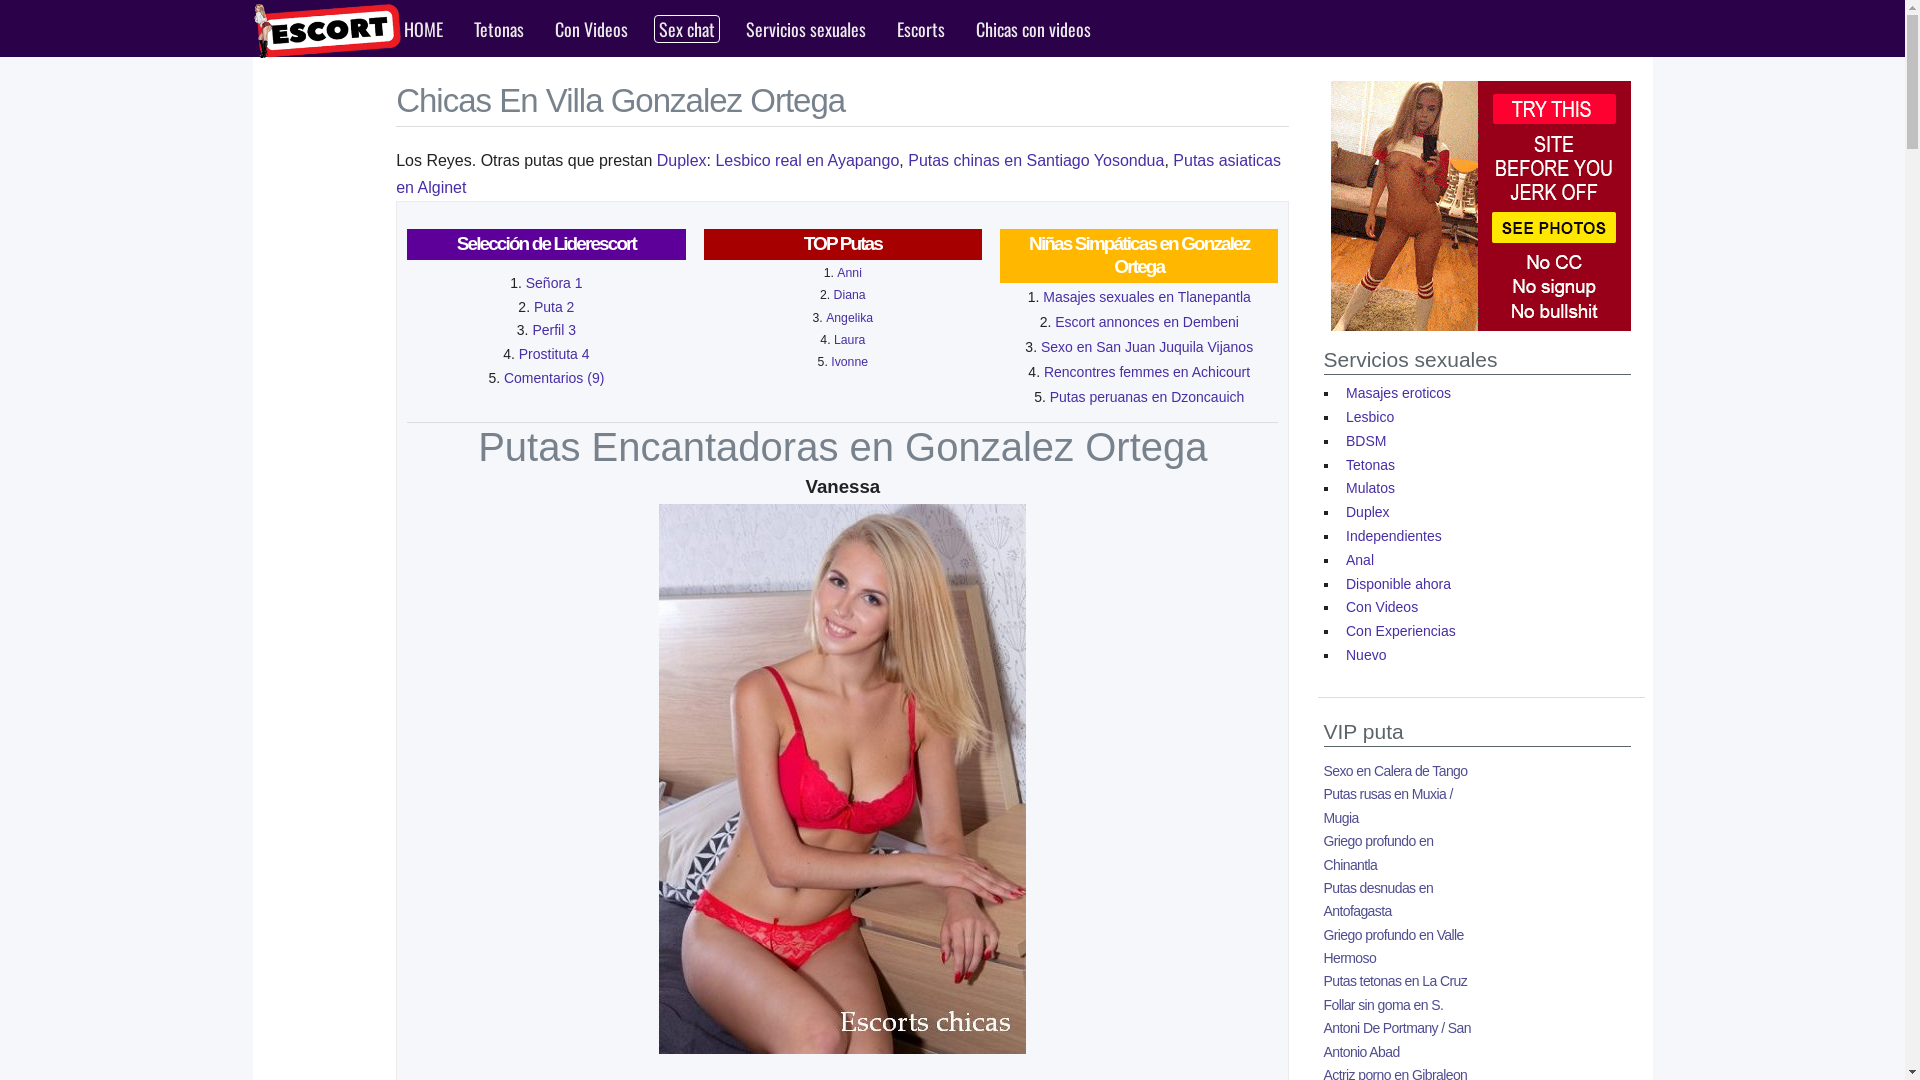 This screenshot has height=1080, width=1920. What do you see at coordinates (1036, 160) in the screenshot?
I see `Putas chinas en Santiago Yosondua` at bounding box center [1036, 160].